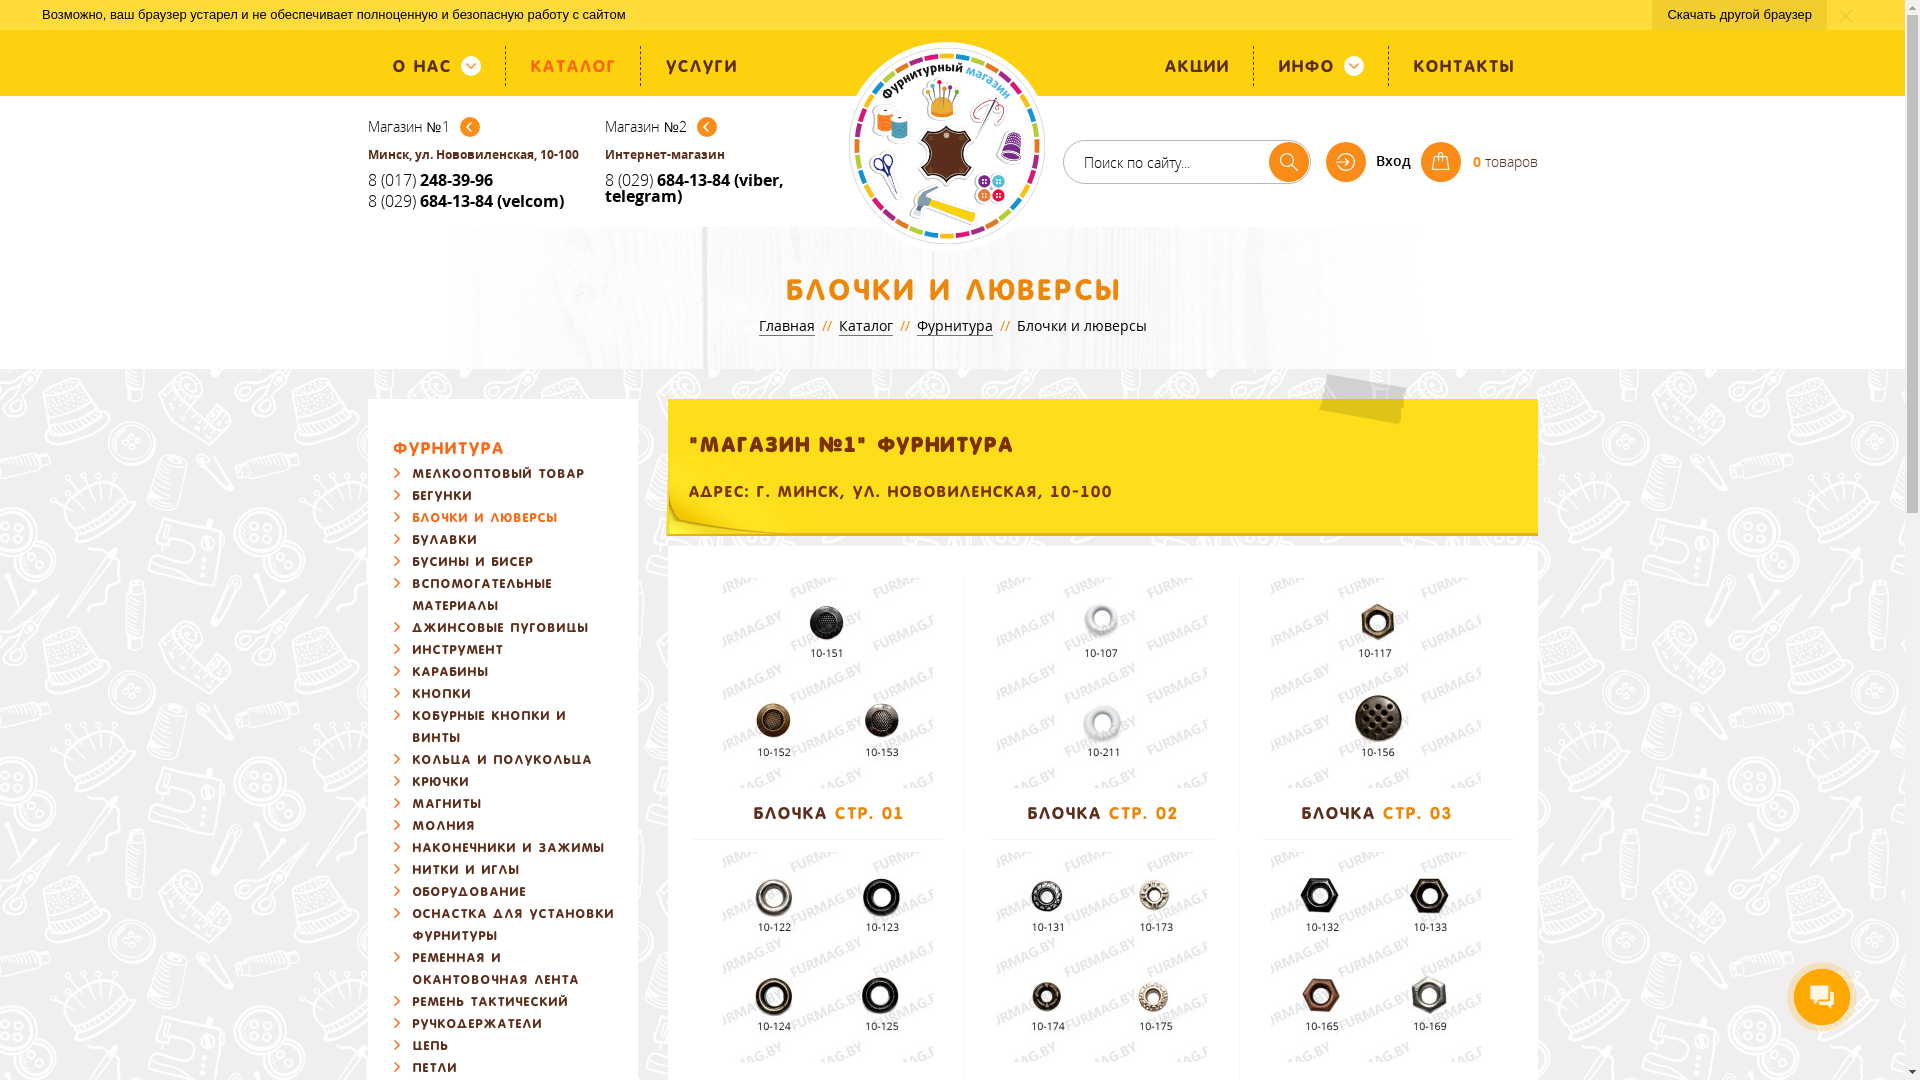 The image size is (1920, 1080). What do you see at coordinates (477, 201) in the screenshot?
I see `8 (029) 684-13-84 (velcom)` at bounding box center [477, 201].